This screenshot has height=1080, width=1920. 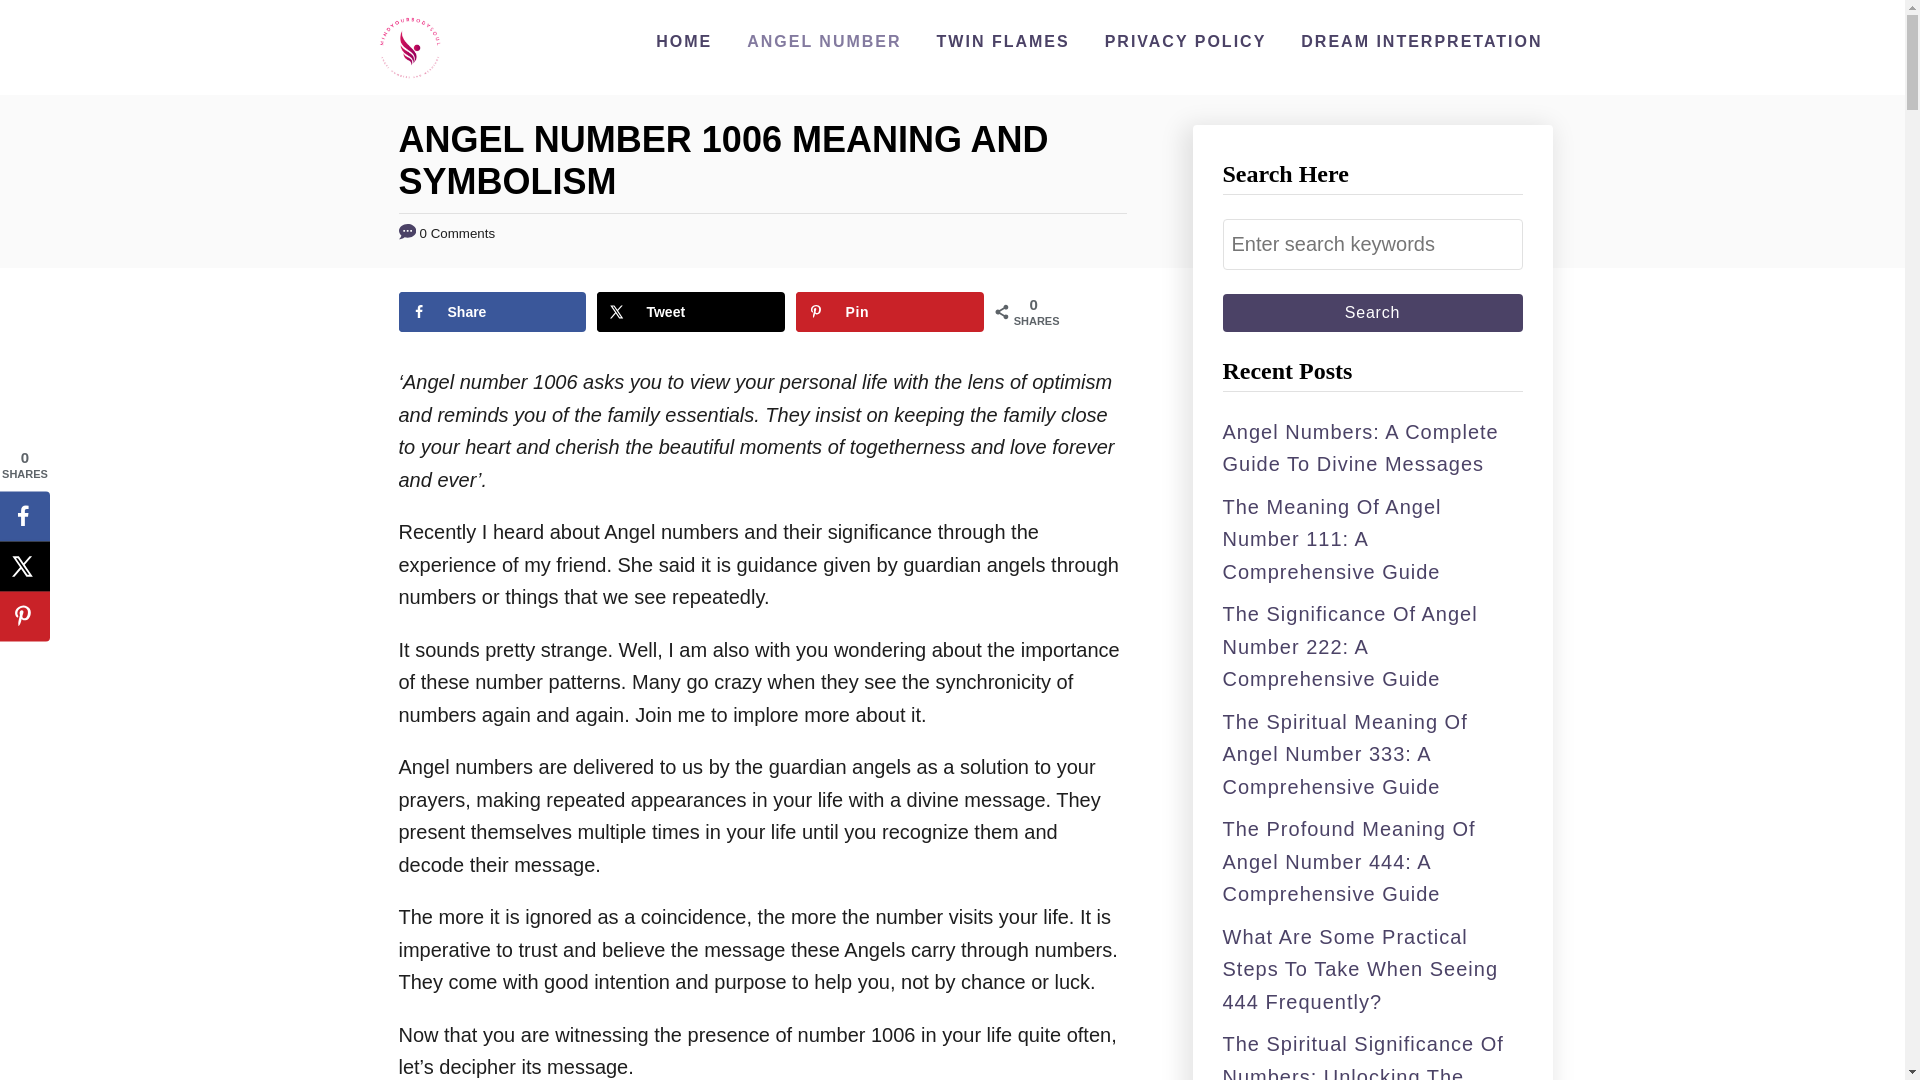 What do you see at coordinates (410, 47) in the screenshot?
I see `Mind Your Body Soul` at bounding box center [410, 47].